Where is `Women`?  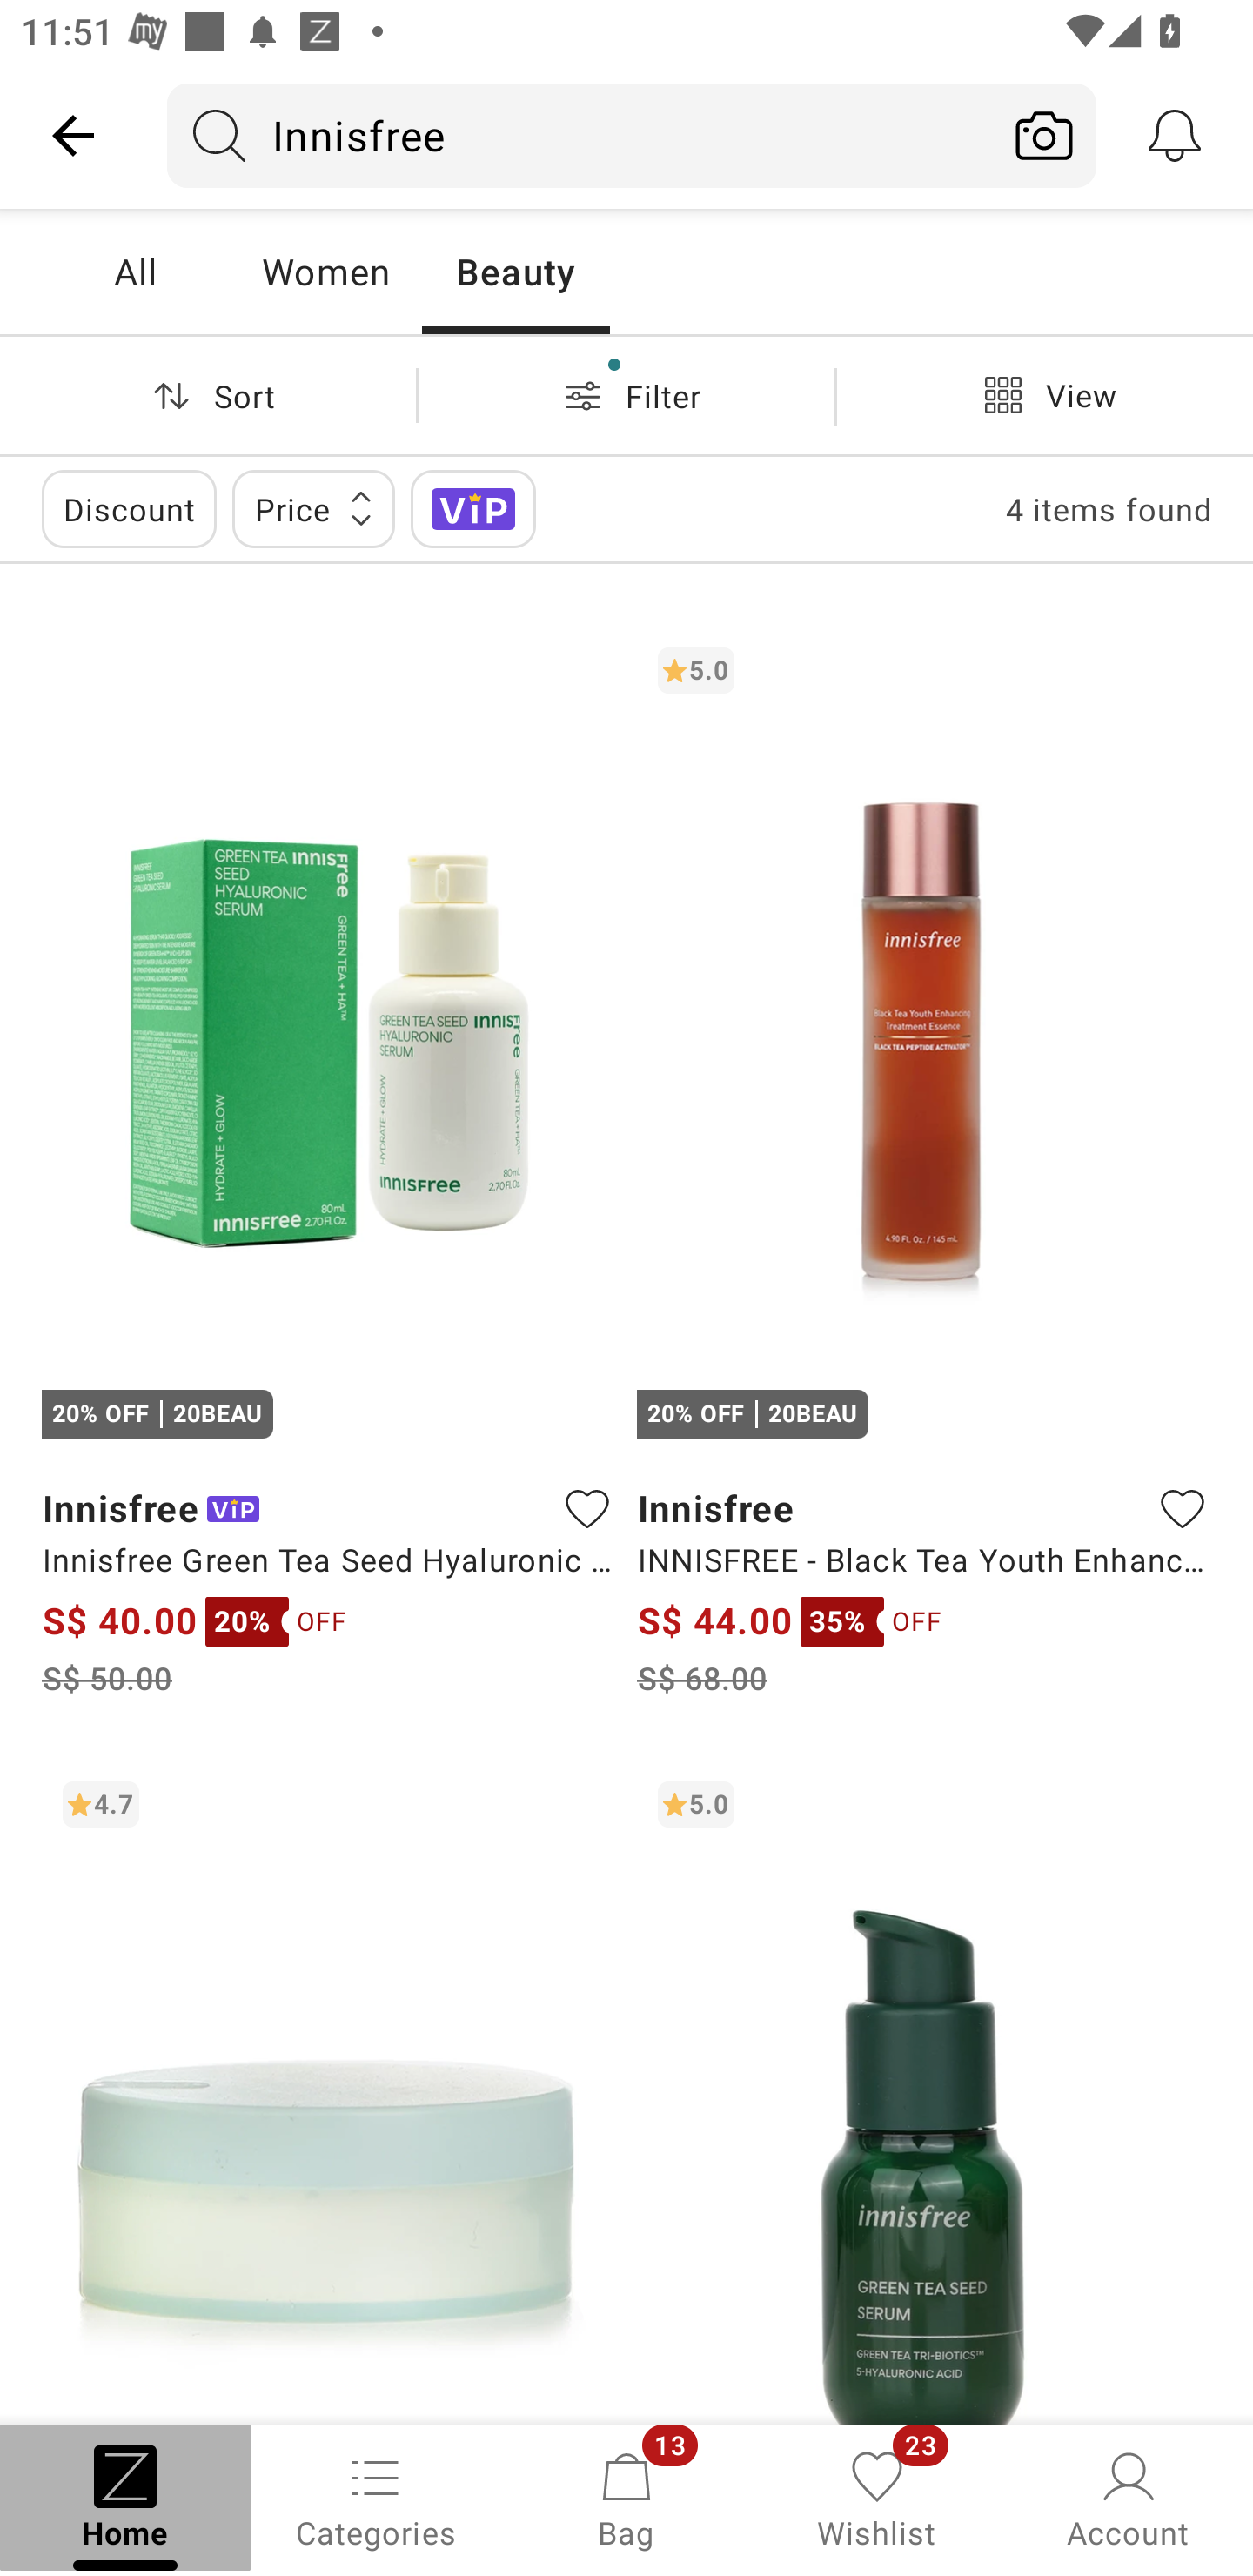
Women is located at coordinates (325, 272).